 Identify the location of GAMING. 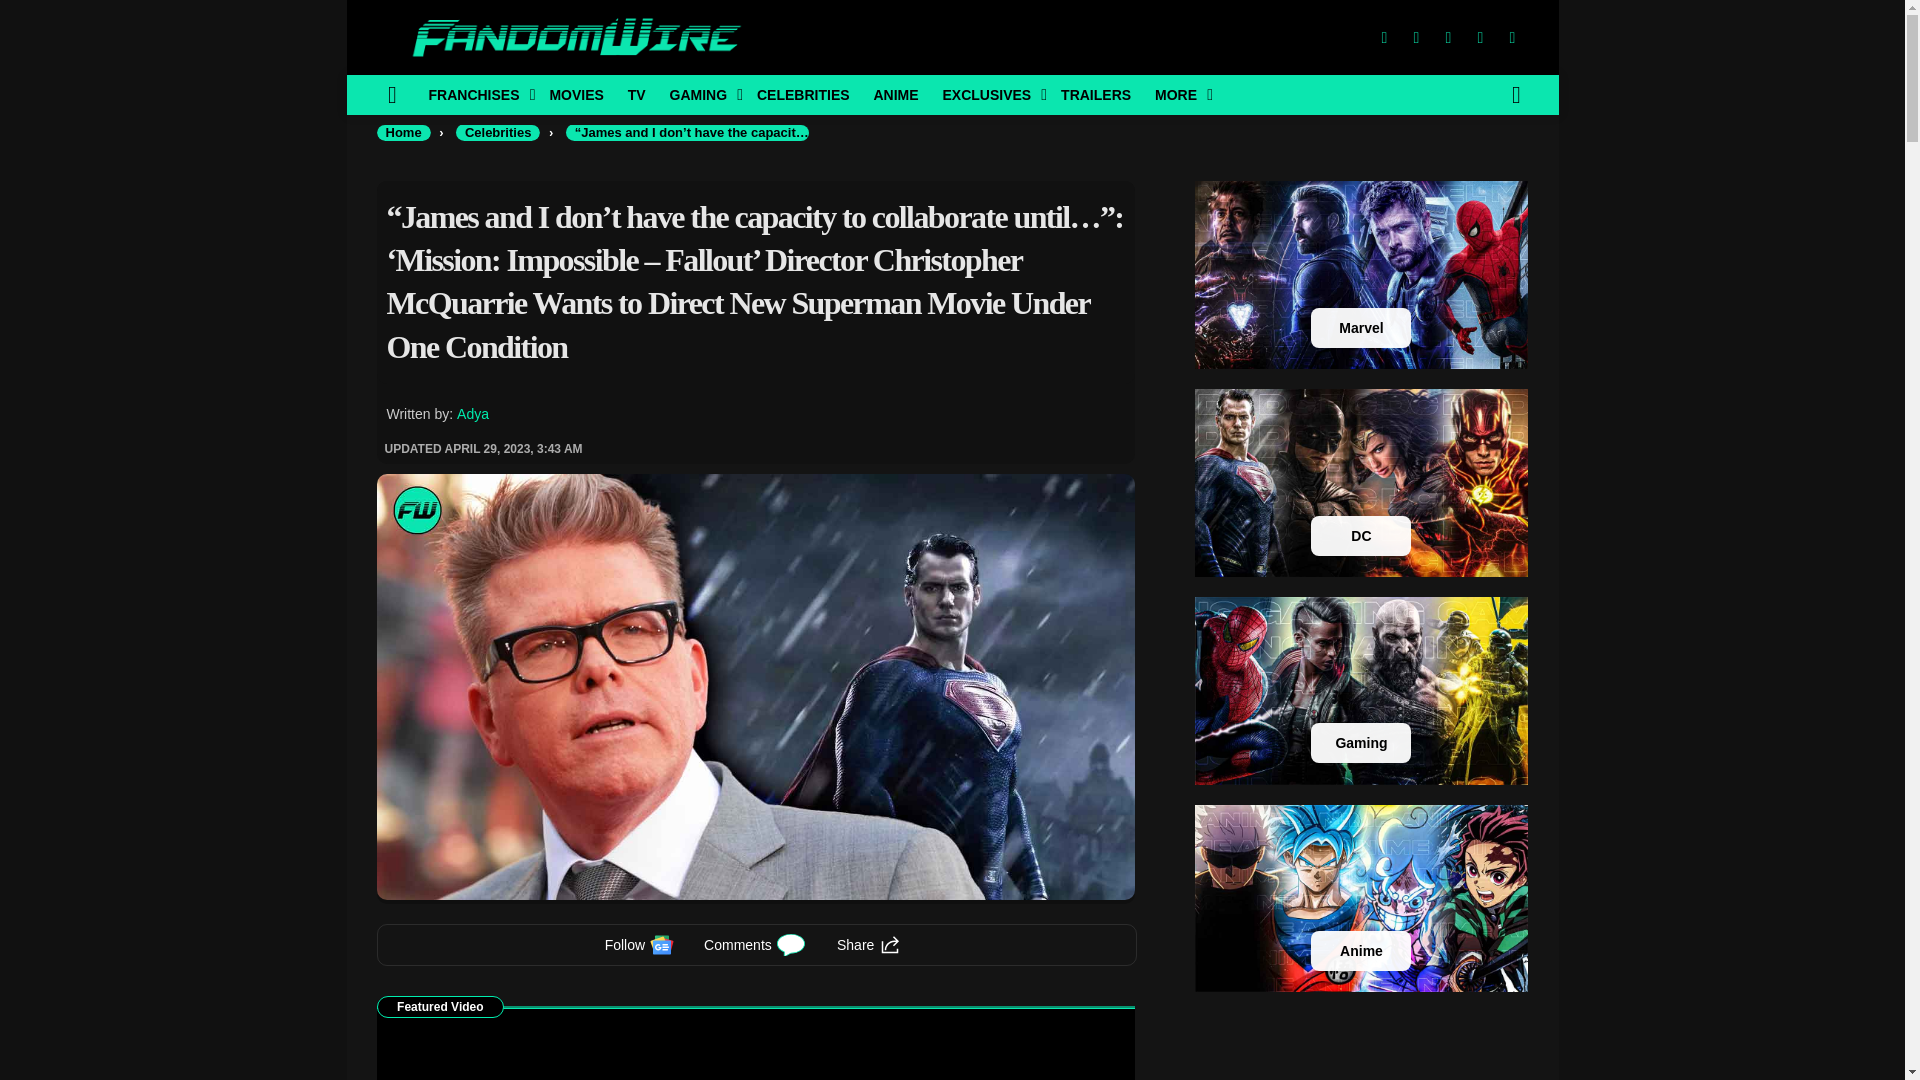
(702, 94).